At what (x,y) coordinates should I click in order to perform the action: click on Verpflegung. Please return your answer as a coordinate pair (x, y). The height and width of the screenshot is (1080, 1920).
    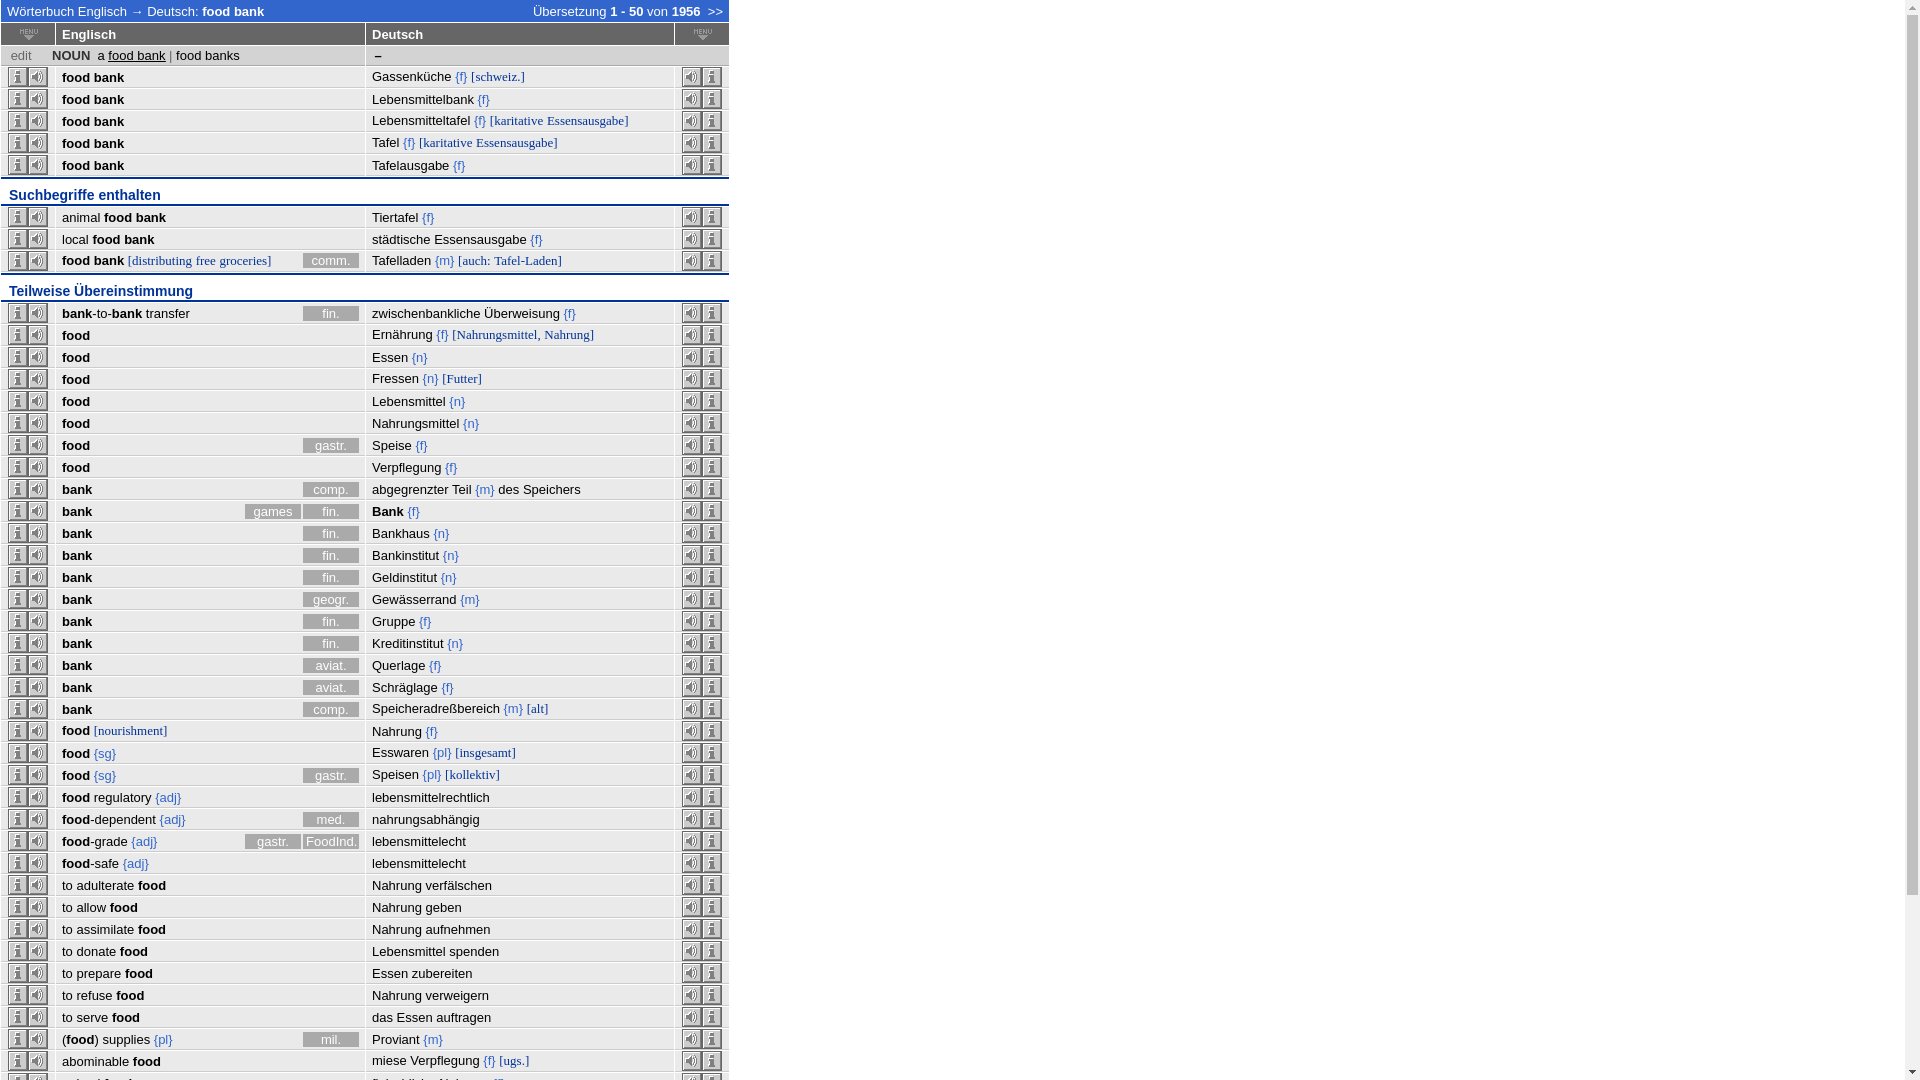
    Looking at the image, I should click on (406, 468).